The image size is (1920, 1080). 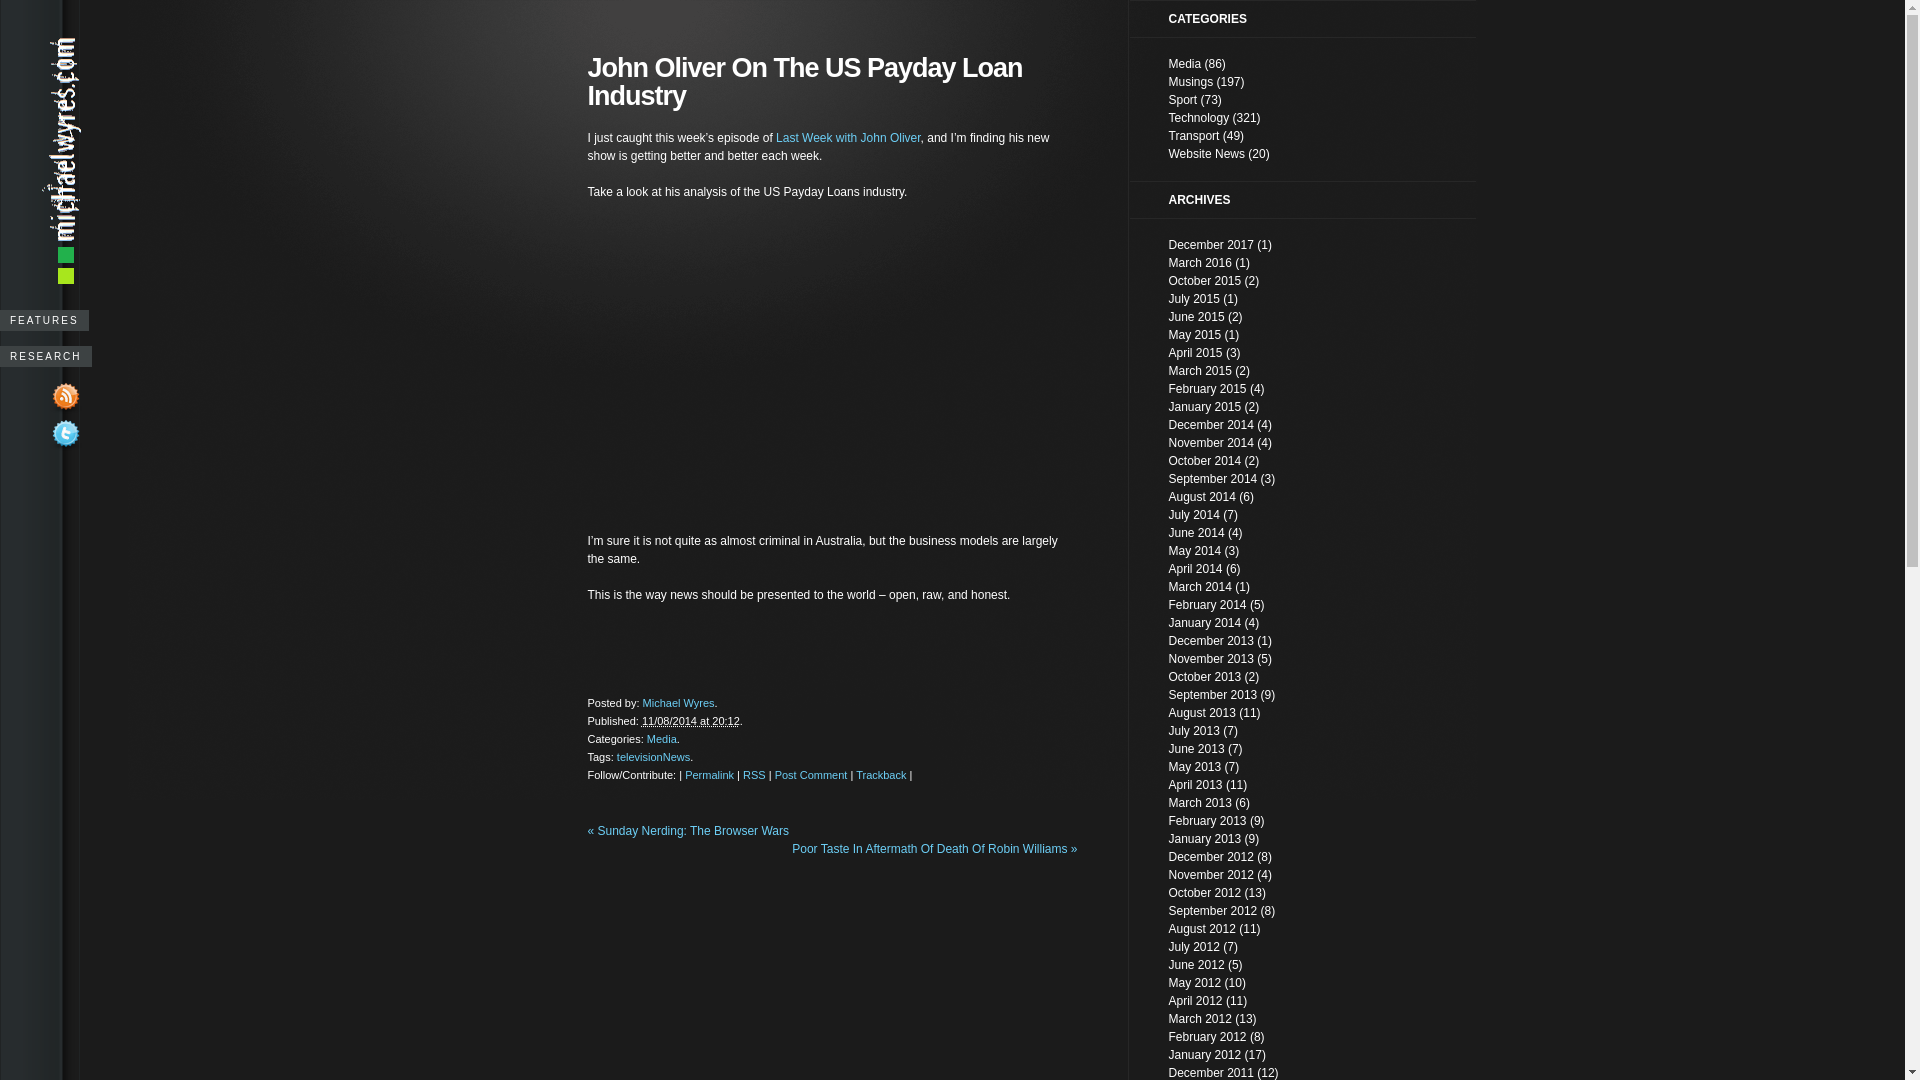 I want to click on FEATURES, so click(x=44, y=320).